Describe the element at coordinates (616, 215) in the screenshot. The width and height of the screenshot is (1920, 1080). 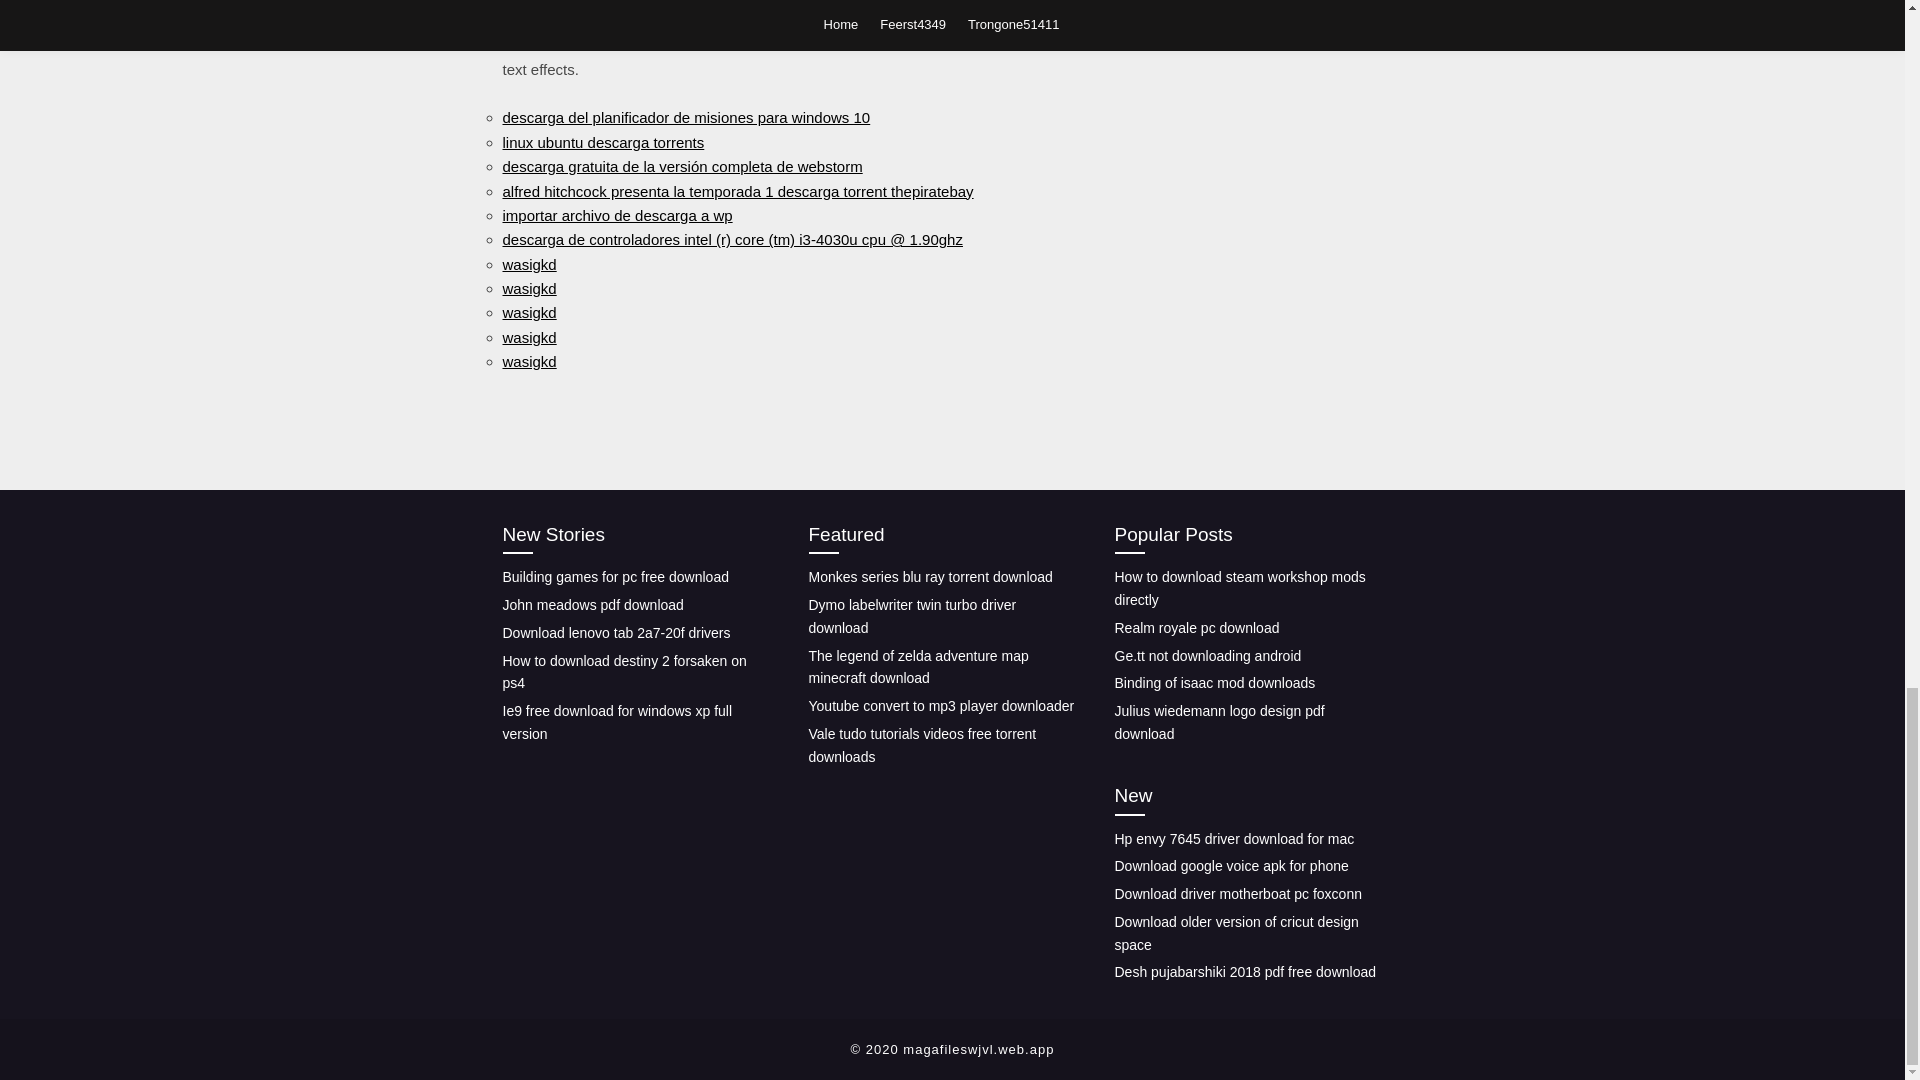
I see `importar archivo de descarga a wp` at that location.